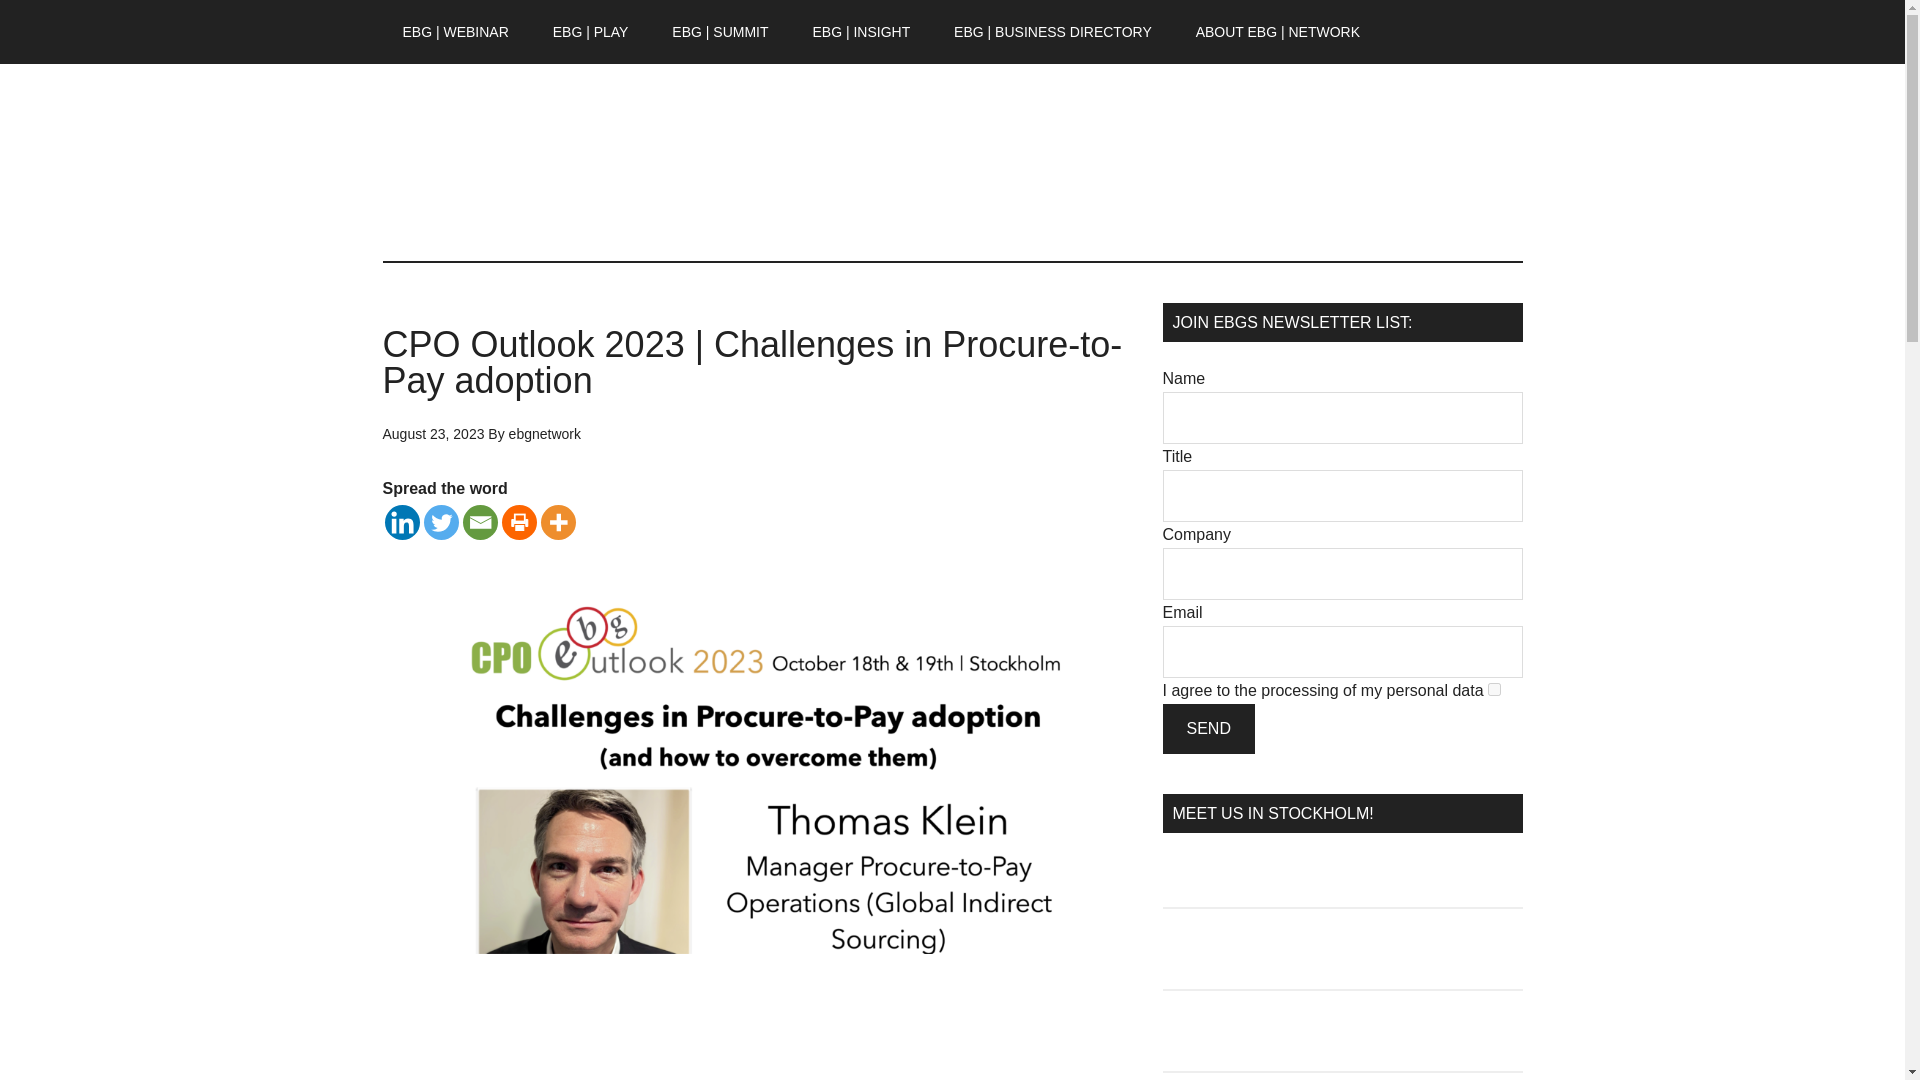 This screenshot has height=1080, width=1920. What do you see at coordinates (544, 433) in the screenshot?
I see `ebgnetwork` at bounding box center [544, 433].